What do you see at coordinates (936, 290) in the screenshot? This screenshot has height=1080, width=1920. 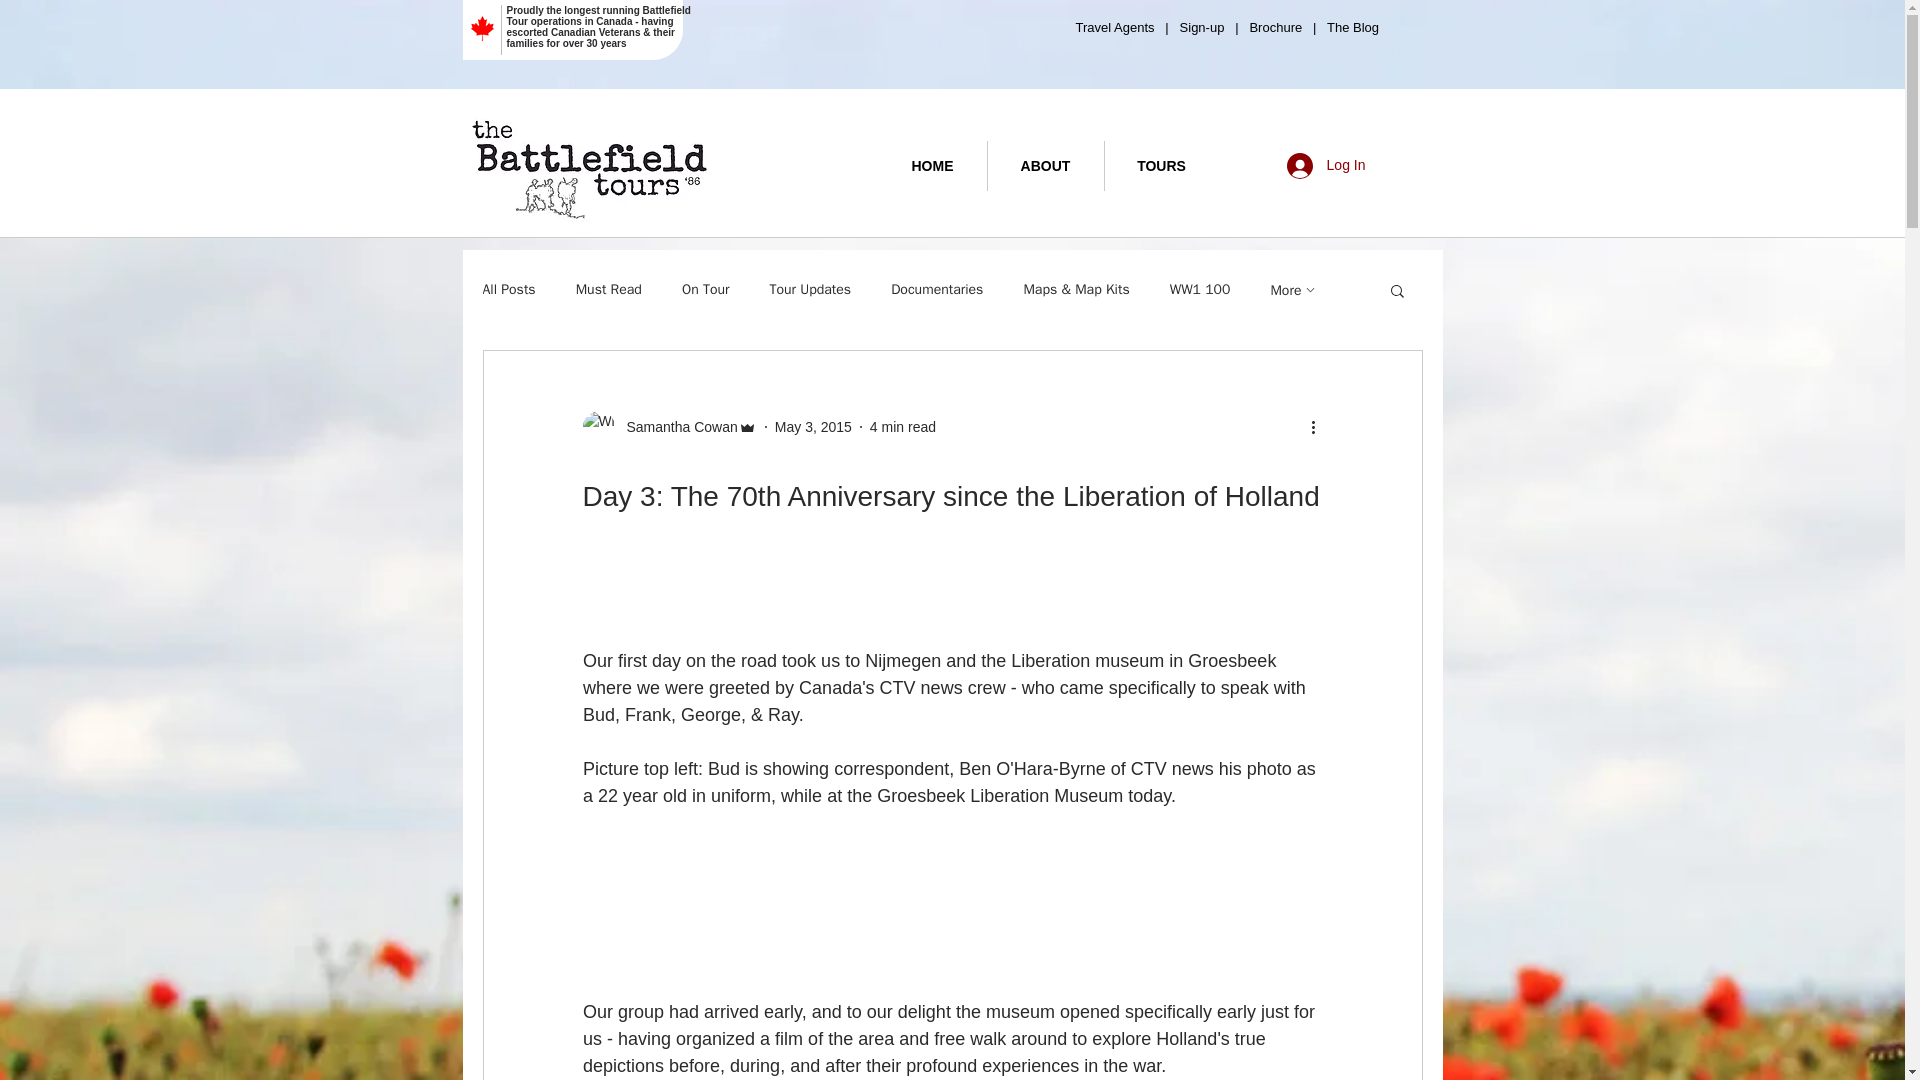 I see `Documentaries` at bounding box center [936, 290].